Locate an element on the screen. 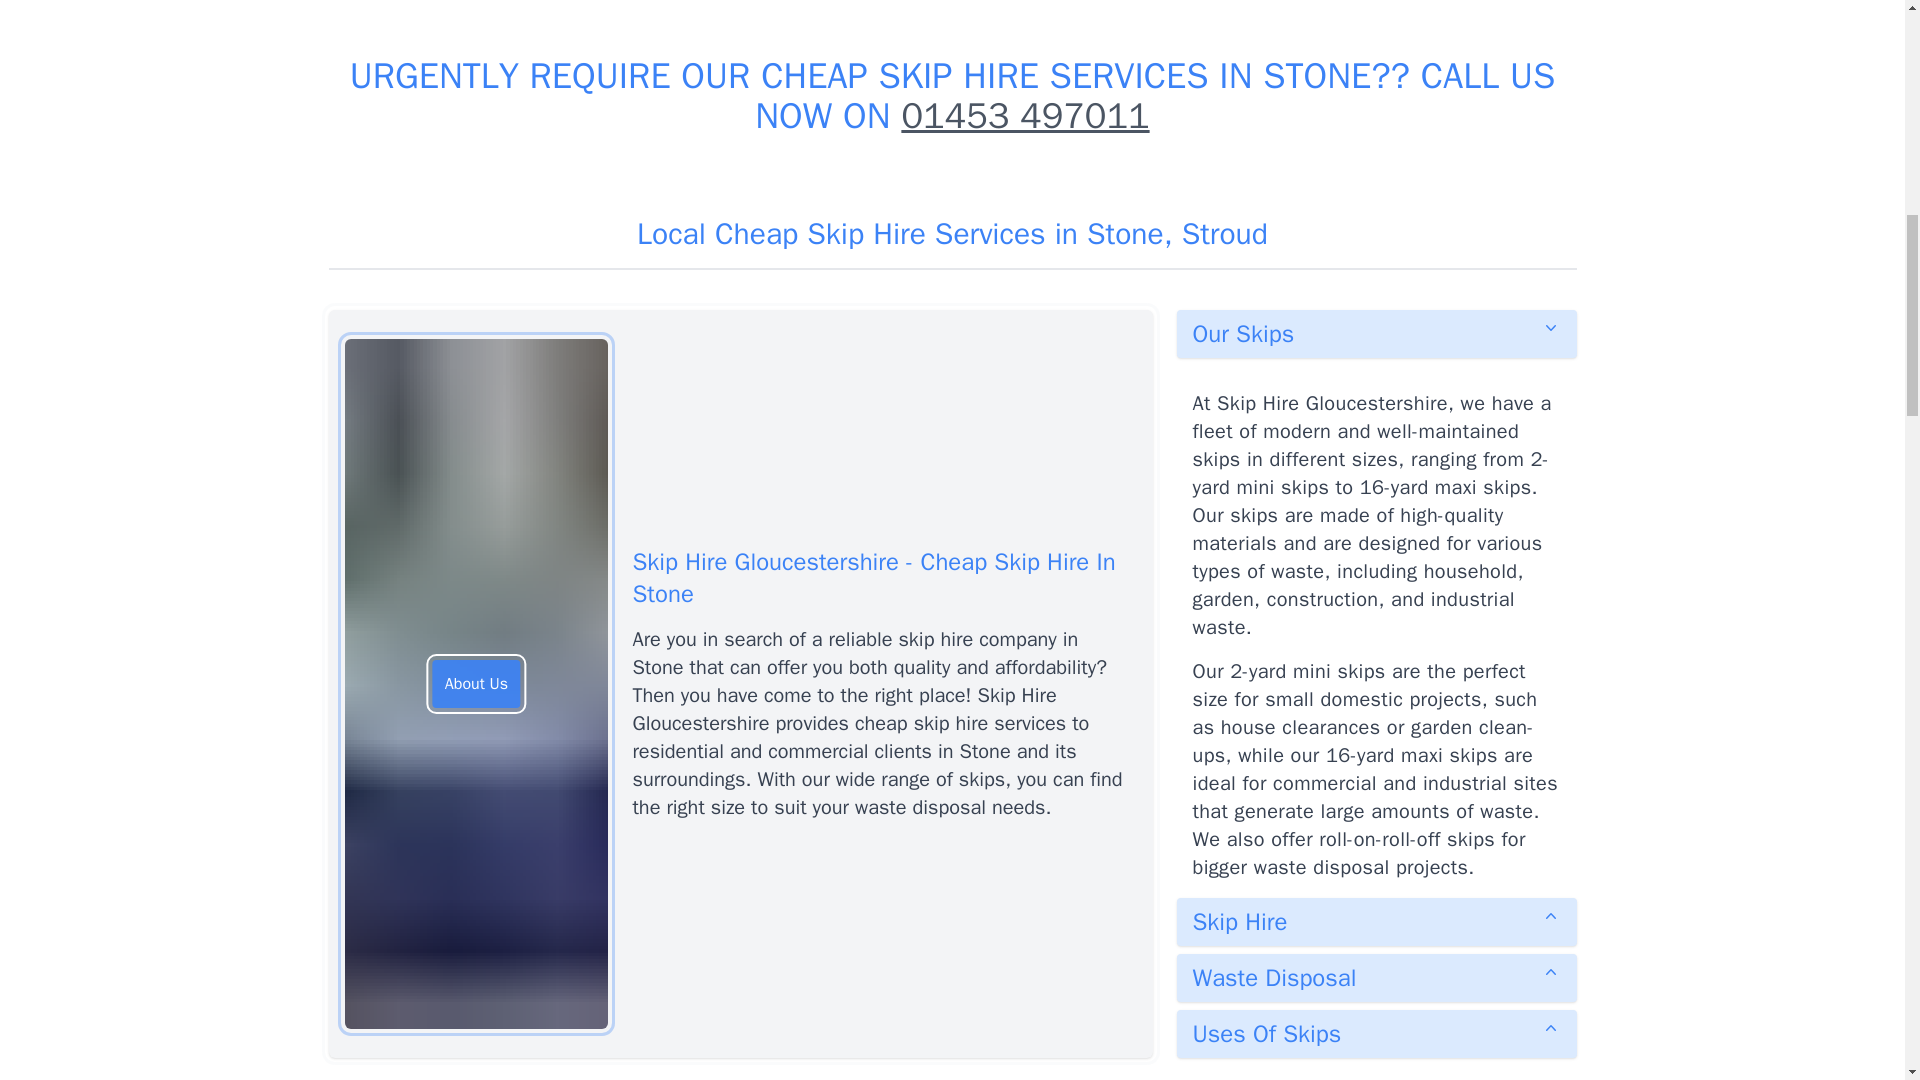  Waste Disposal is located at coordinates (1376, 978).